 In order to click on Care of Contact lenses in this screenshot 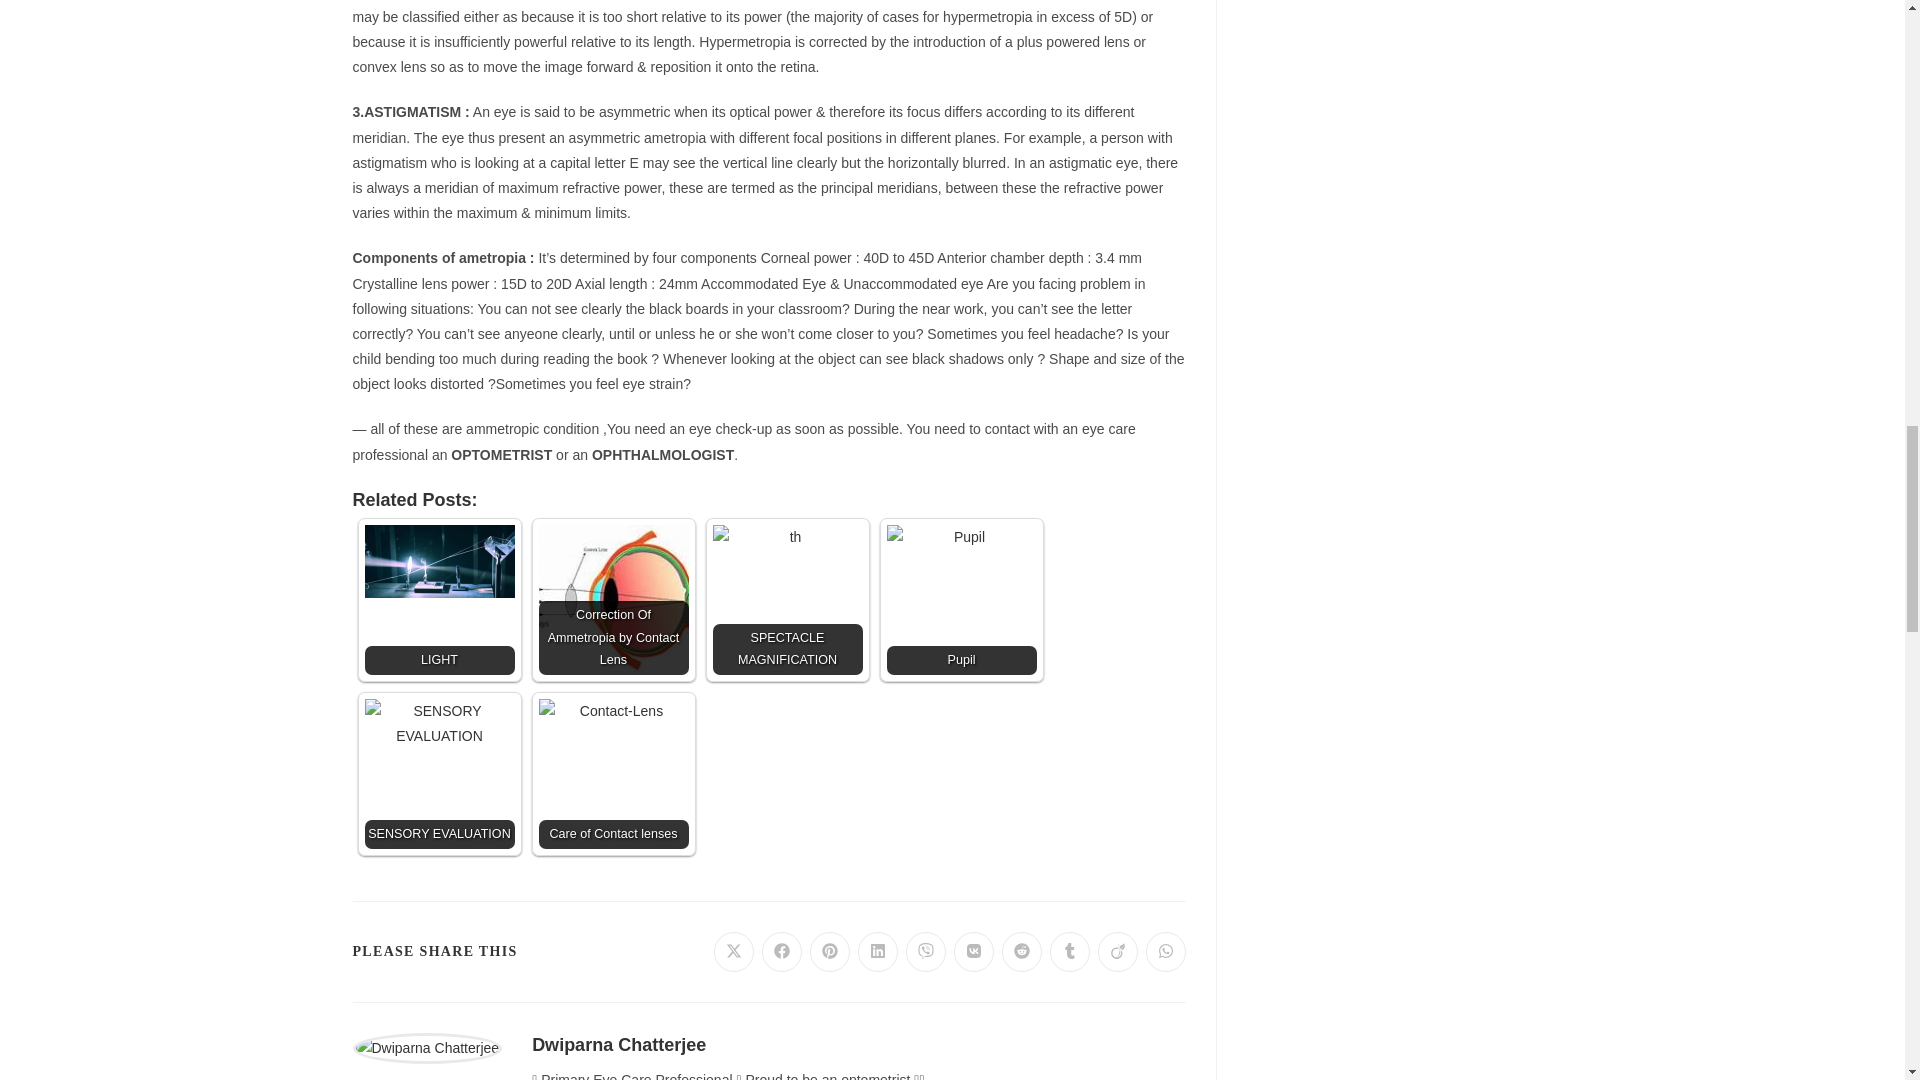, I will do `click(612, 744)`.